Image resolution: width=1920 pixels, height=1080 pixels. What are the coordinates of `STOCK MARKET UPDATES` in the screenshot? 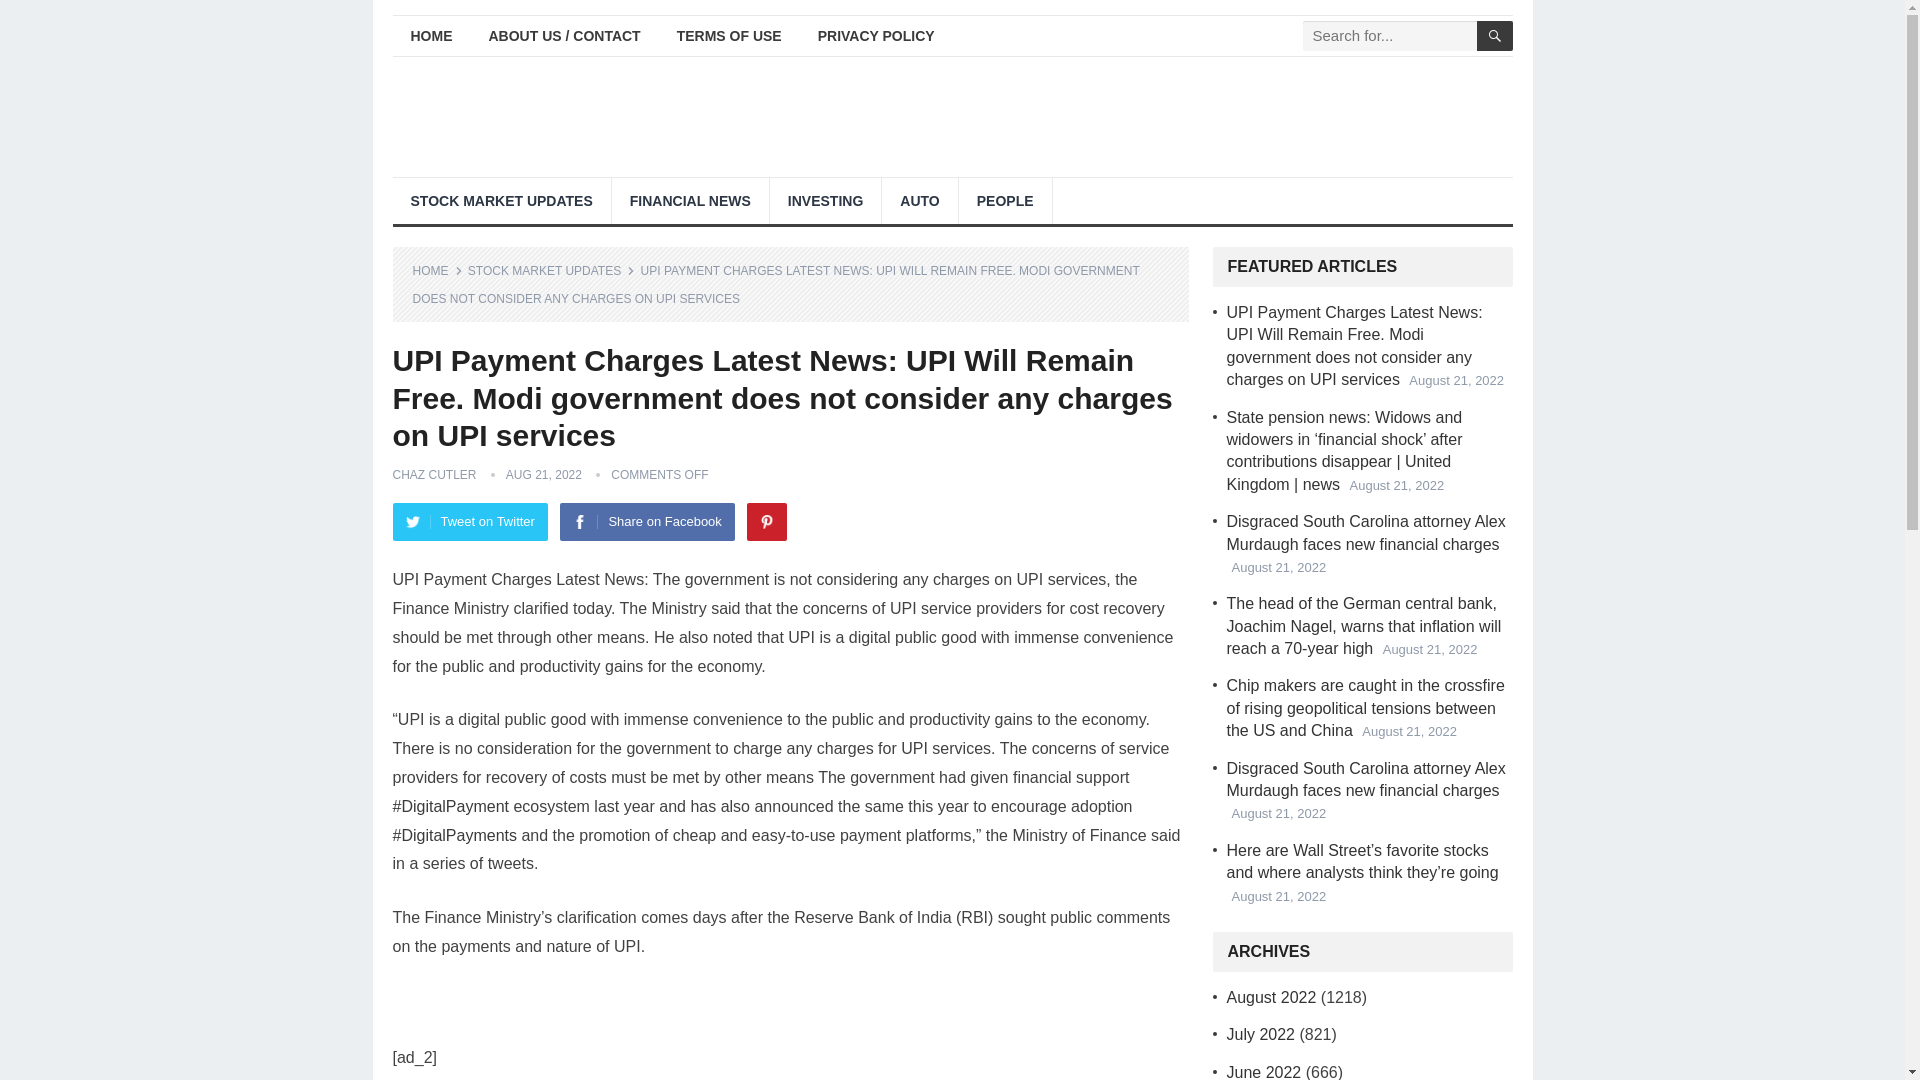 It's located at (500, 200).